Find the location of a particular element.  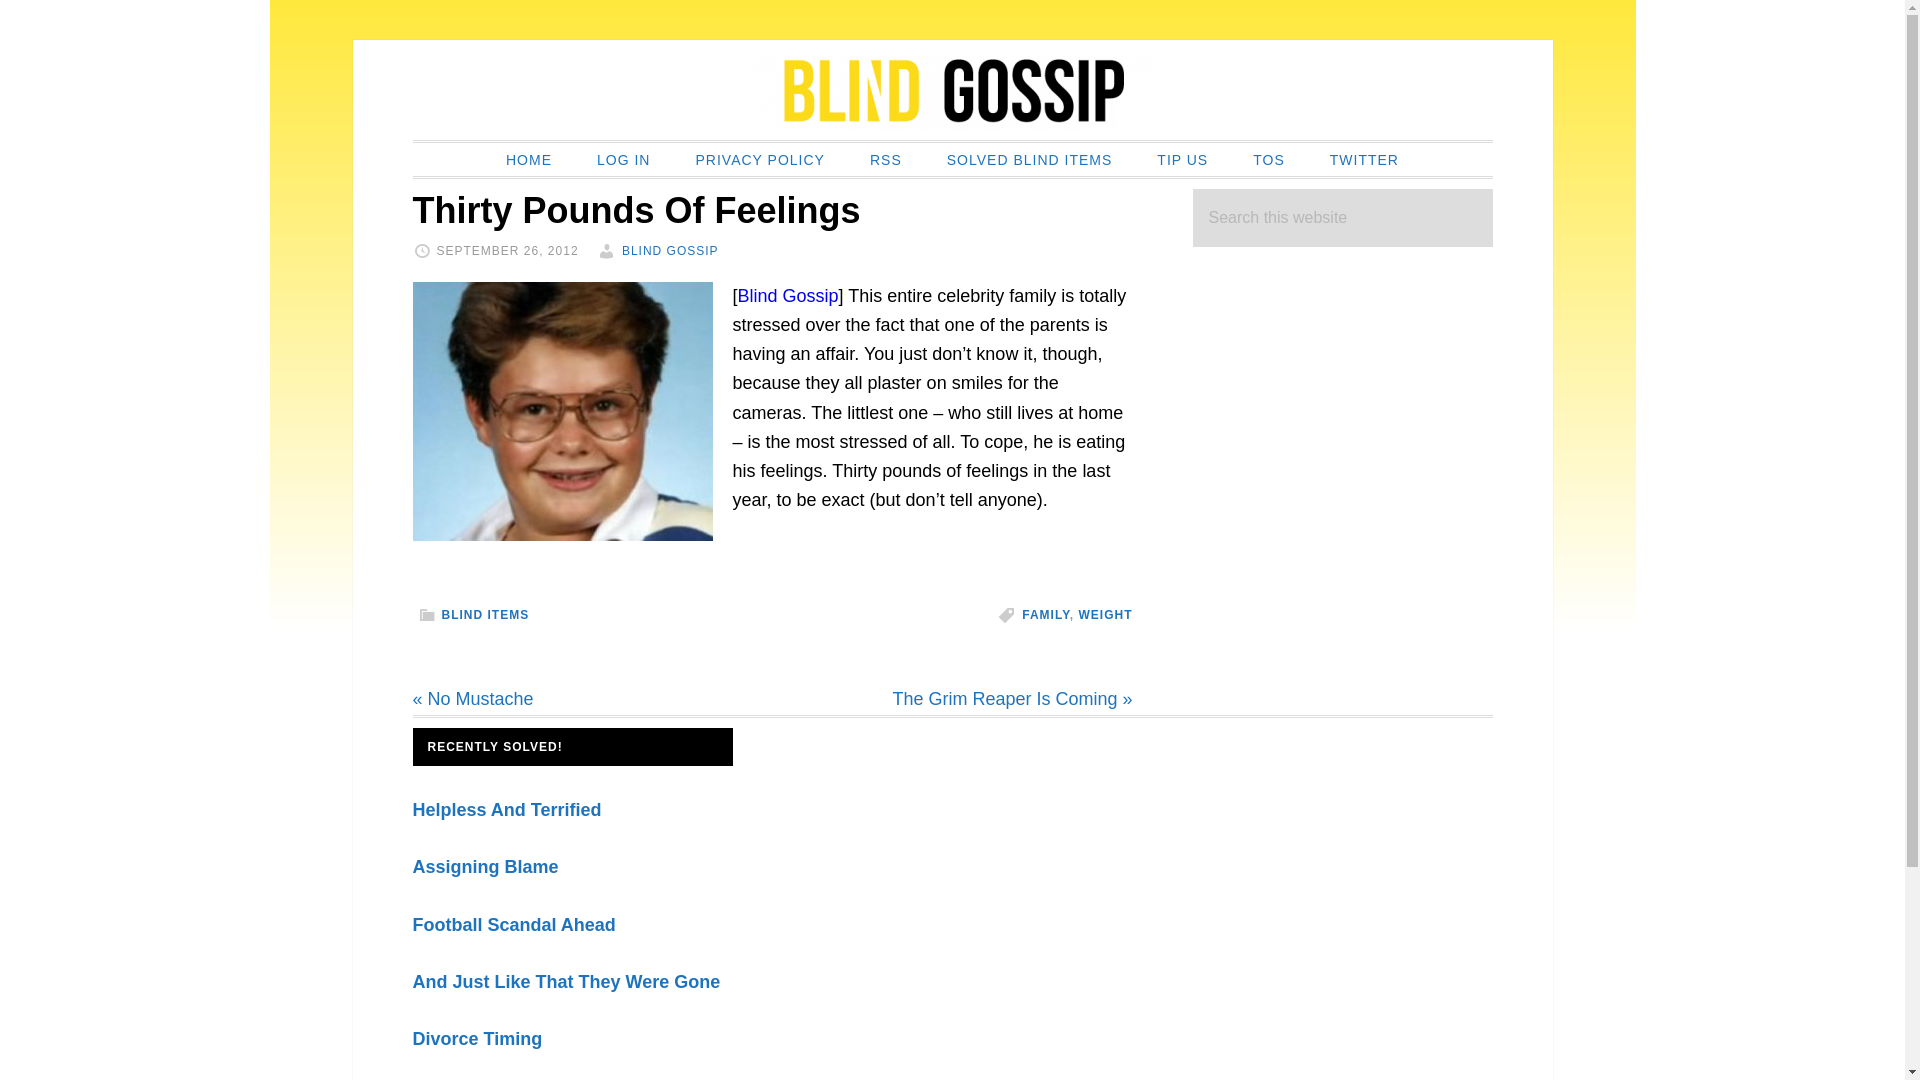

SOLVED BLIND ITEMS is located at coordinates (1030, 159).